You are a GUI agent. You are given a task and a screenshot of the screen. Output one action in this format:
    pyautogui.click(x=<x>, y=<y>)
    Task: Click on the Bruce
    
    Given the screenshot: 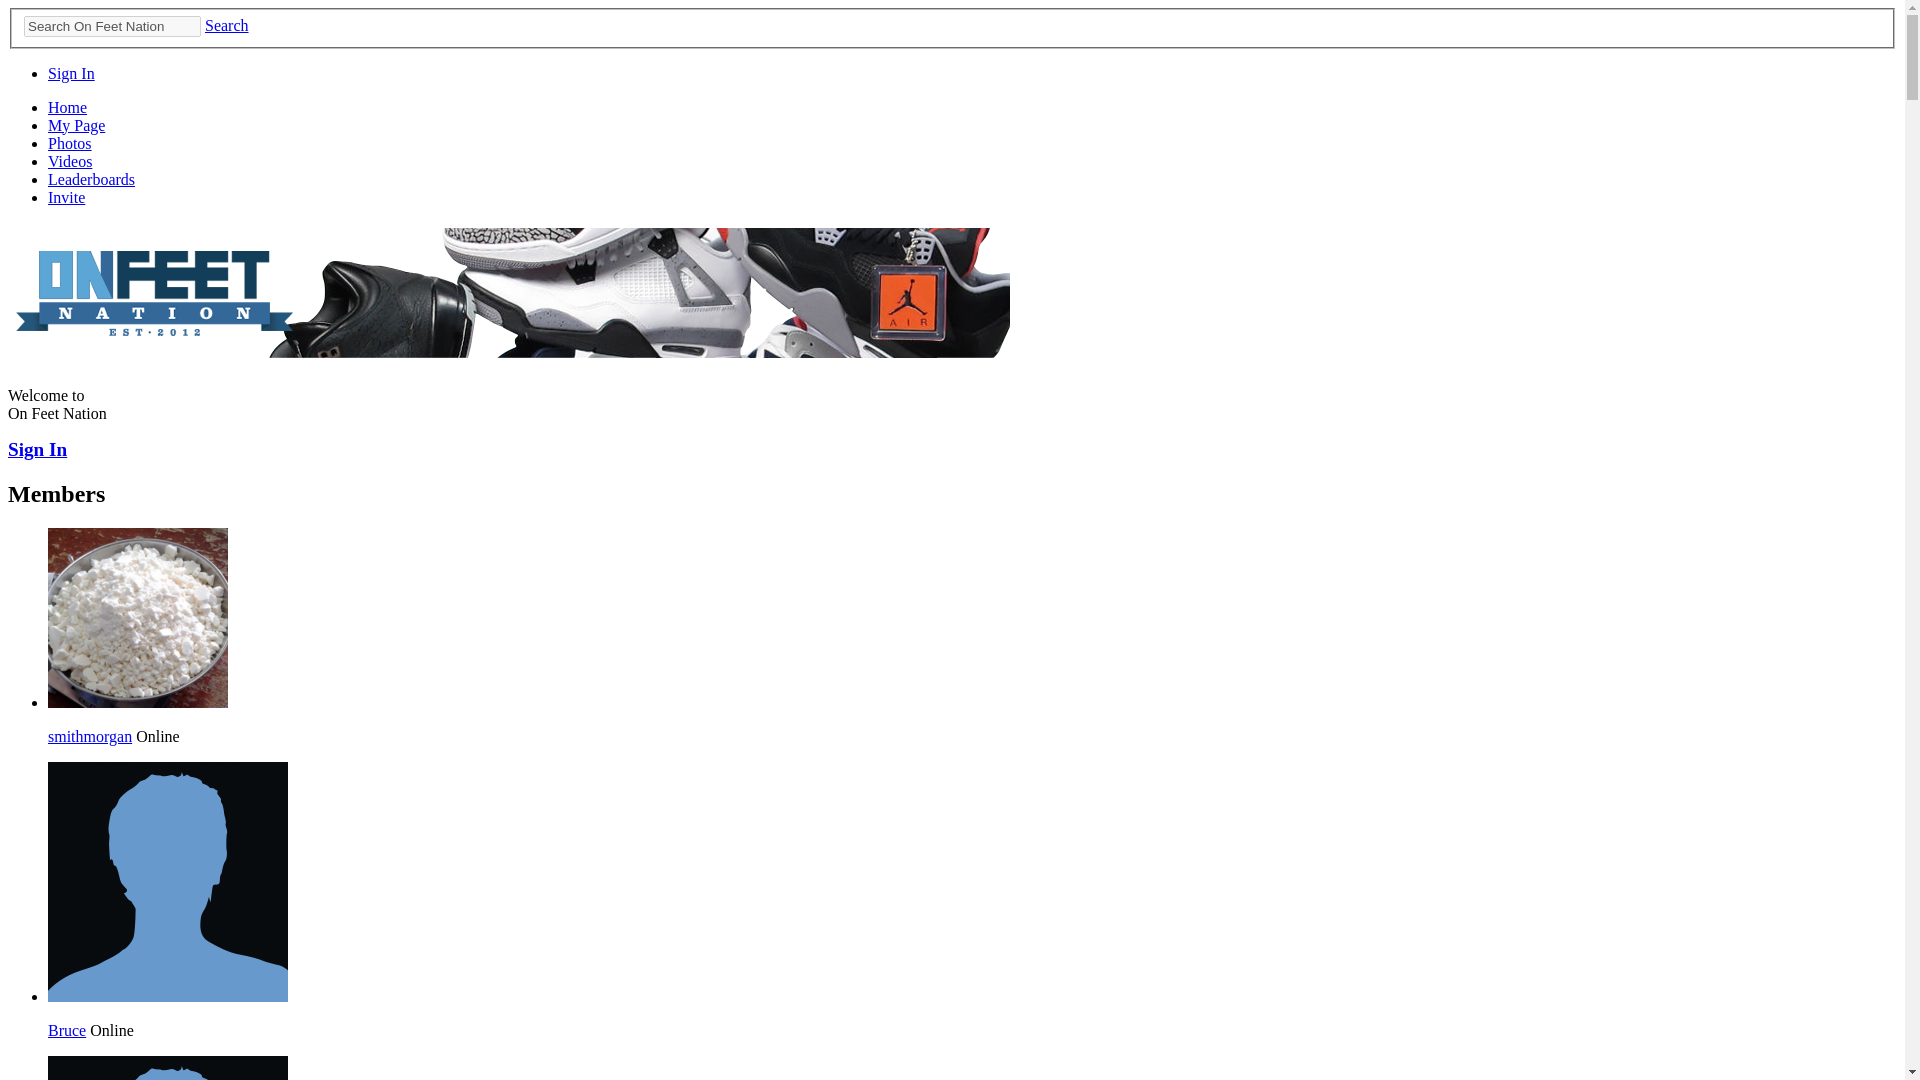 What is the action you would take?
    pyautogui.click(x=67, y=1030)
    